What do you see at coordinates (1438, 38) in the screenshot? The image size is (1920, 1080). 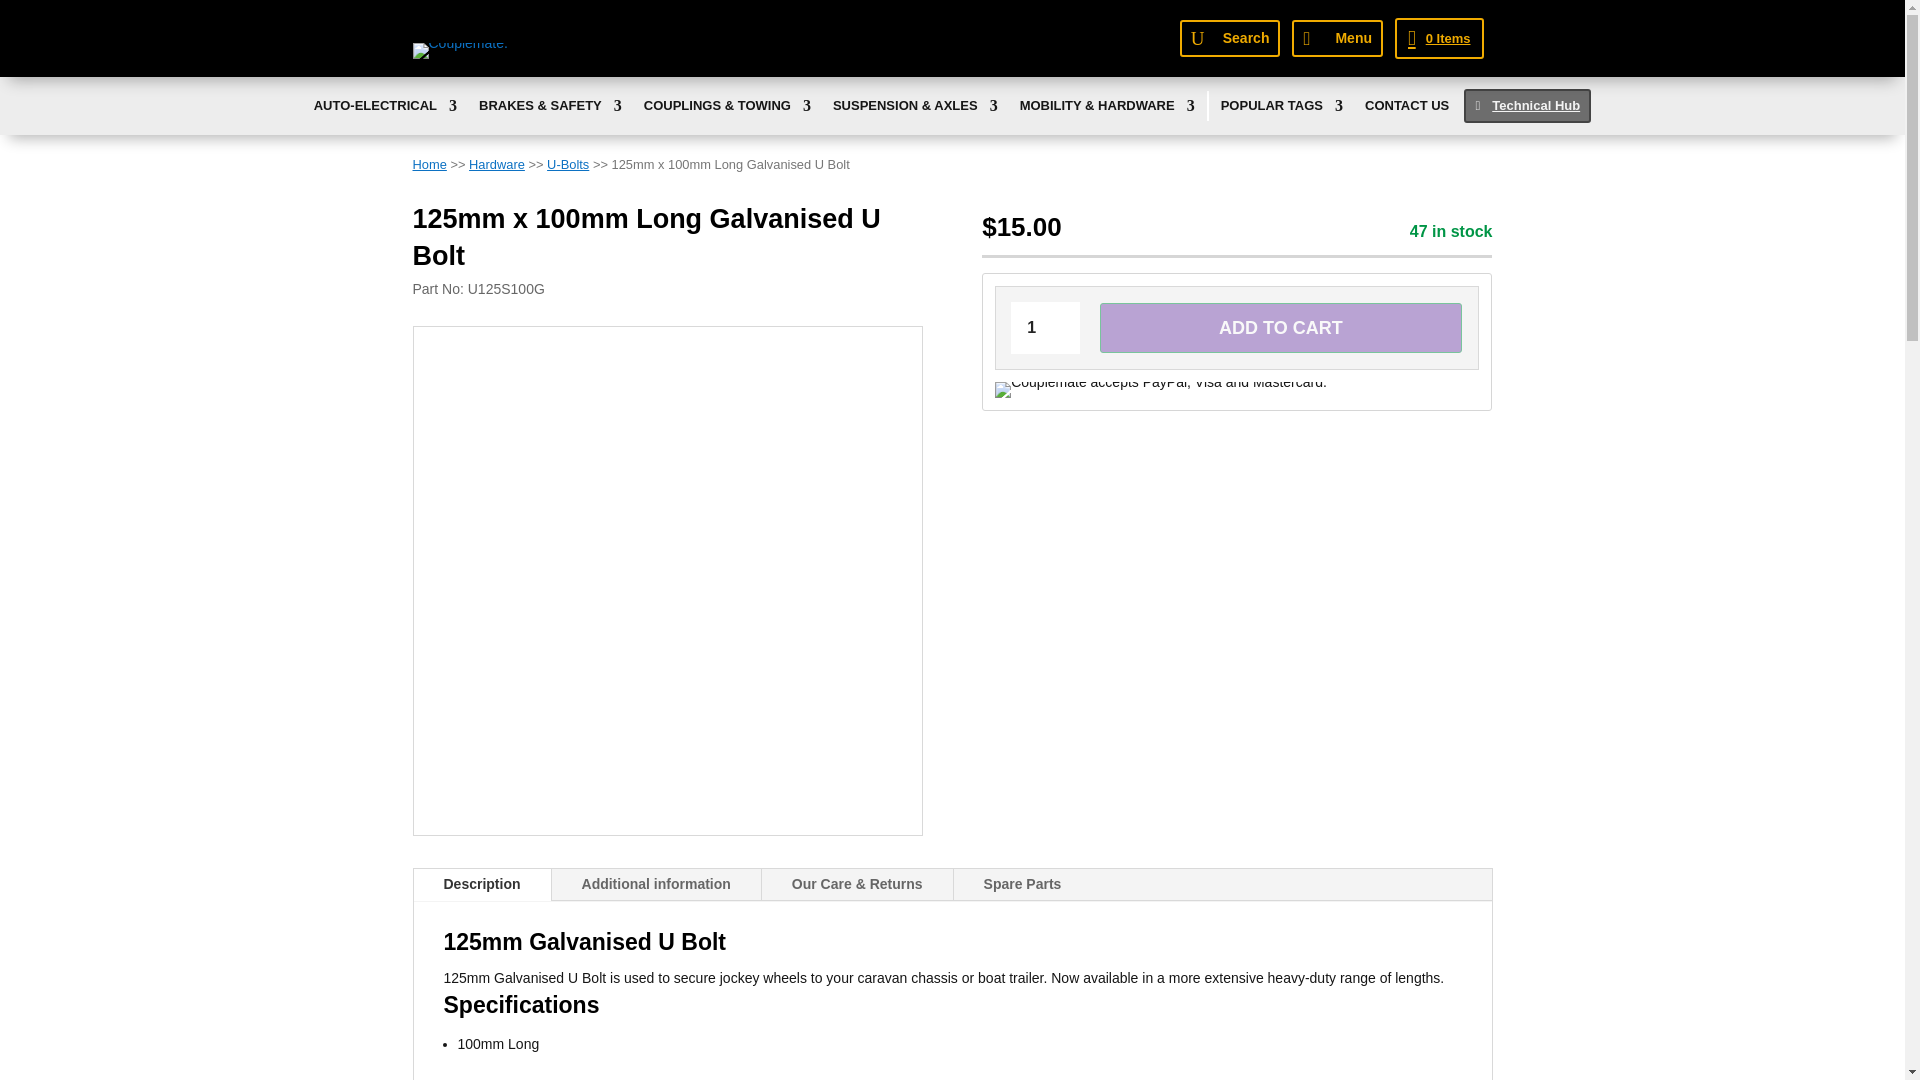 I see `0 Items` at bounding box center [1438, 38].